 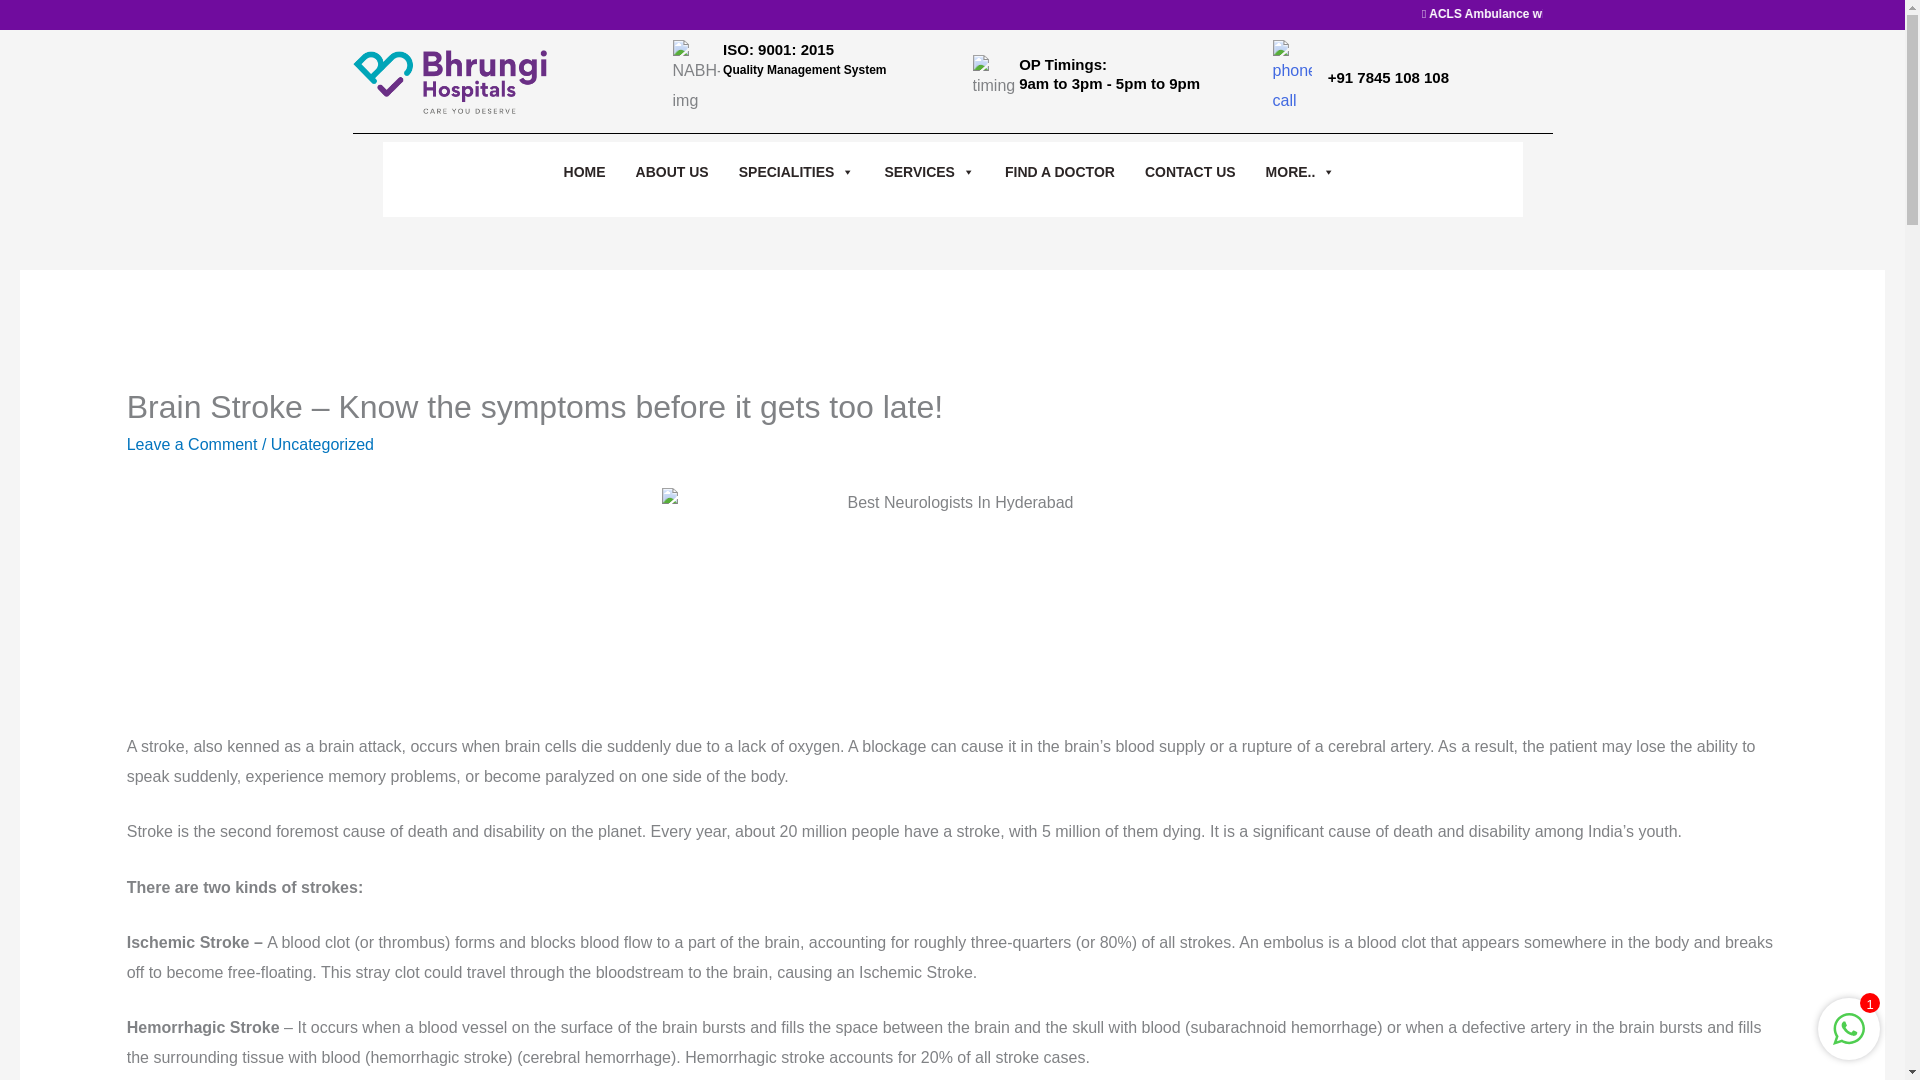 I want to click on CONTACT US, so click(x=1190, y=171).